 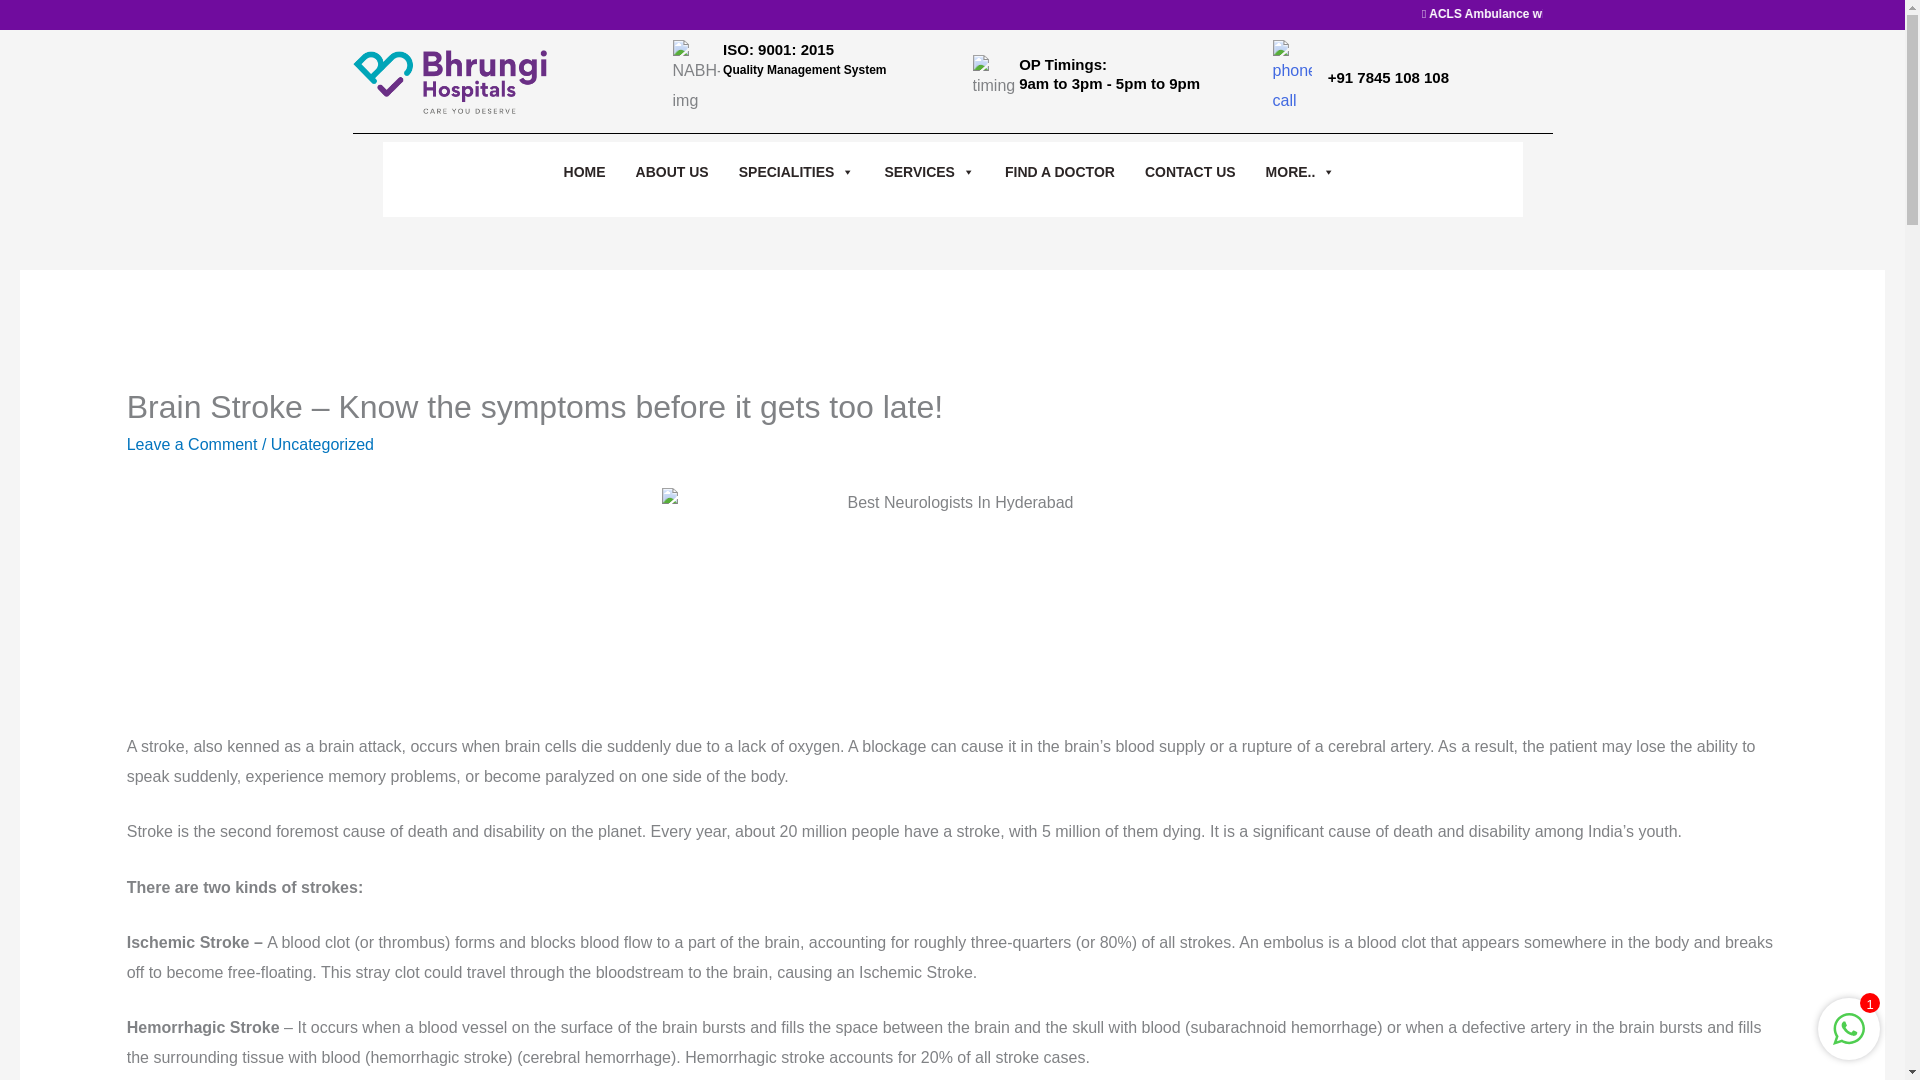 I want to click on CONTACT US, so click(x=1190, y=171).